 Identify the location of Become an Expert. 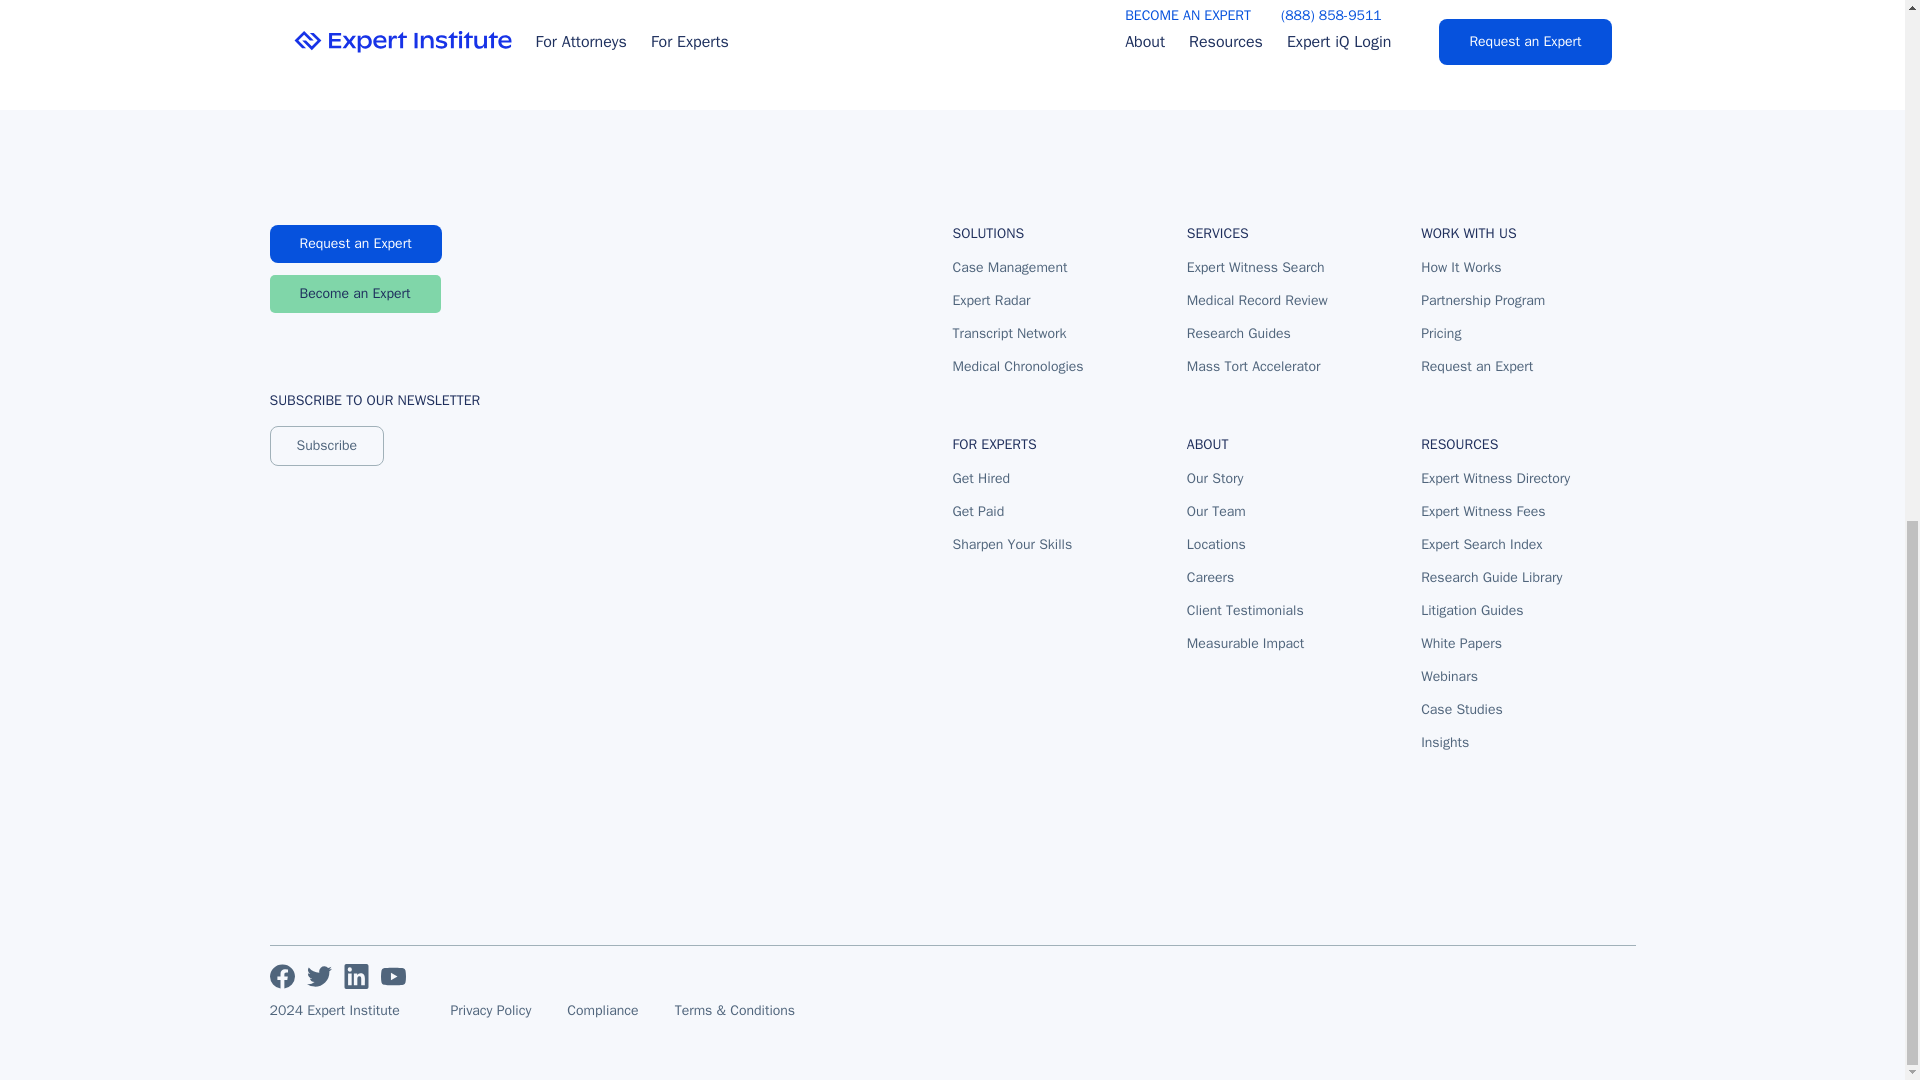
(356, 294).